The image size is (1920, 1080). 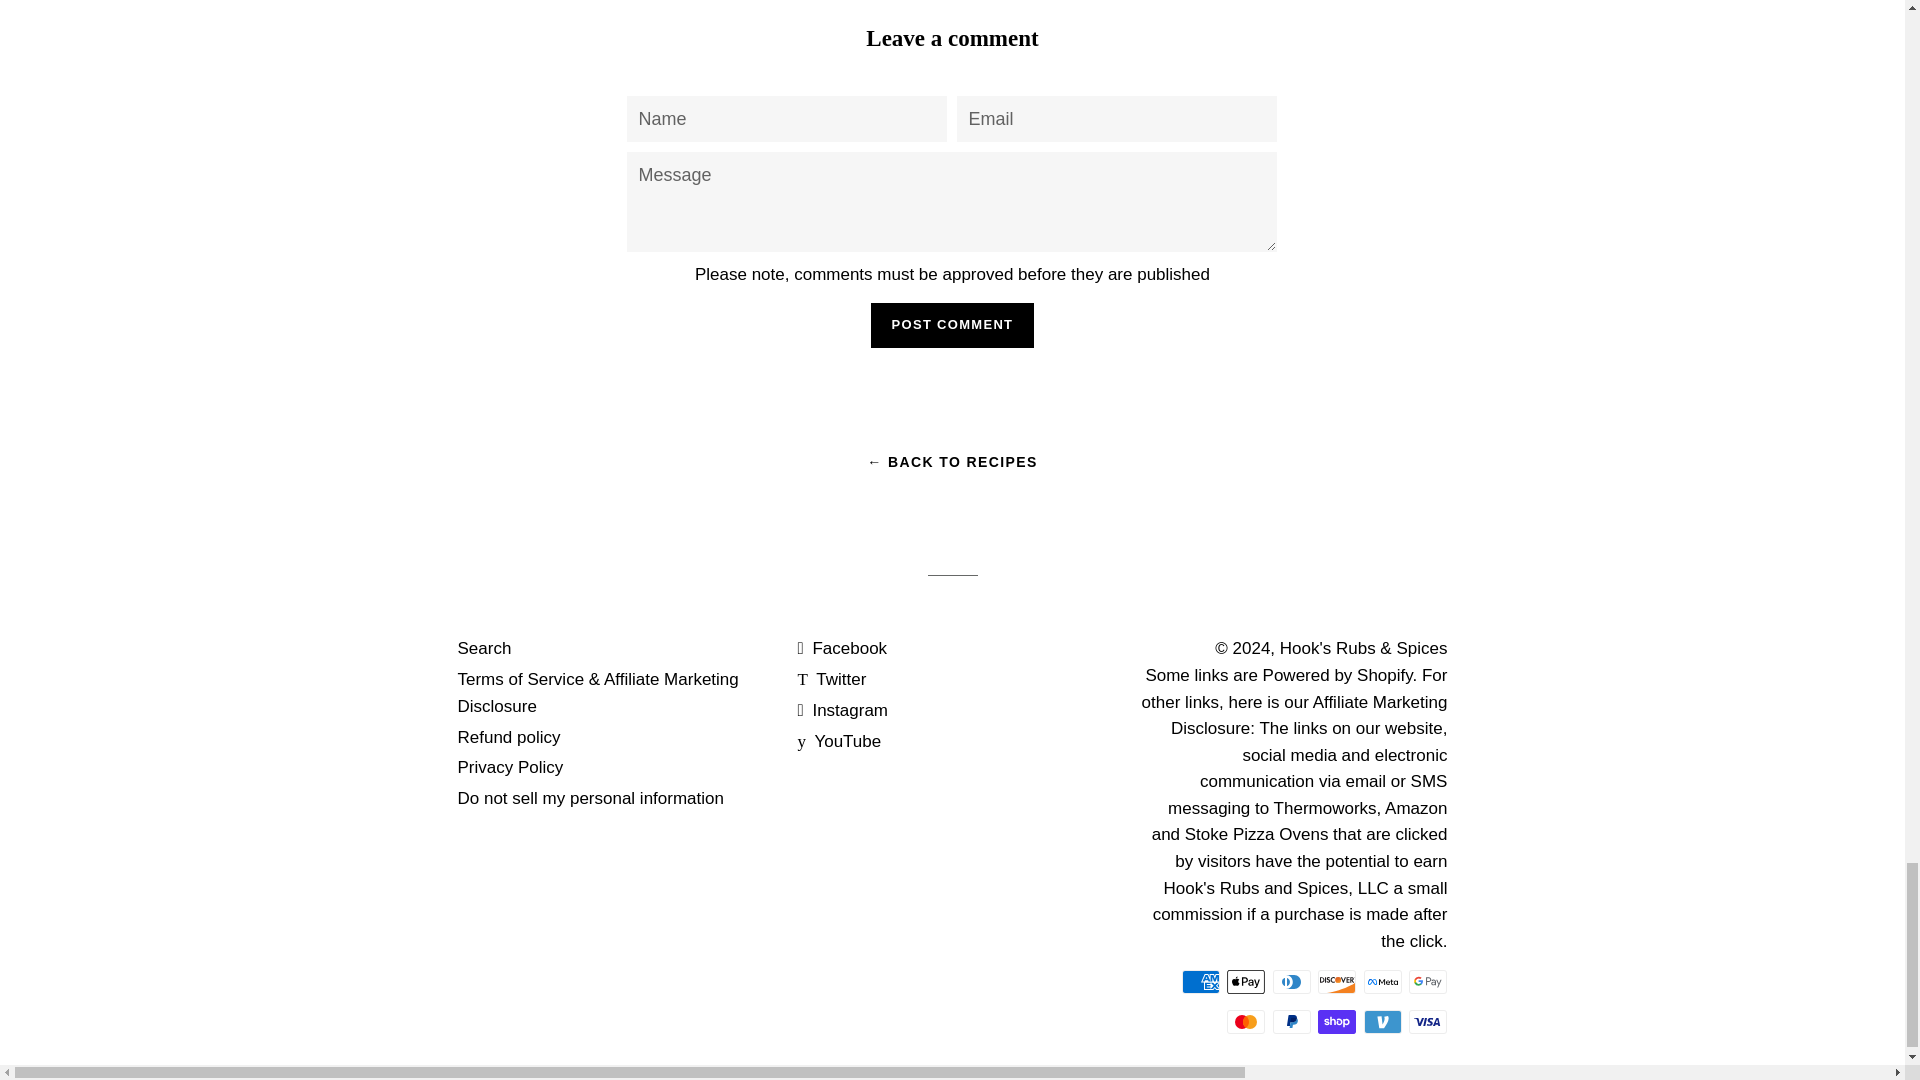 What do you see at coordinates (1336, 981) in the screenshot?
I see `Discover` at bounding box center [1336, 981].